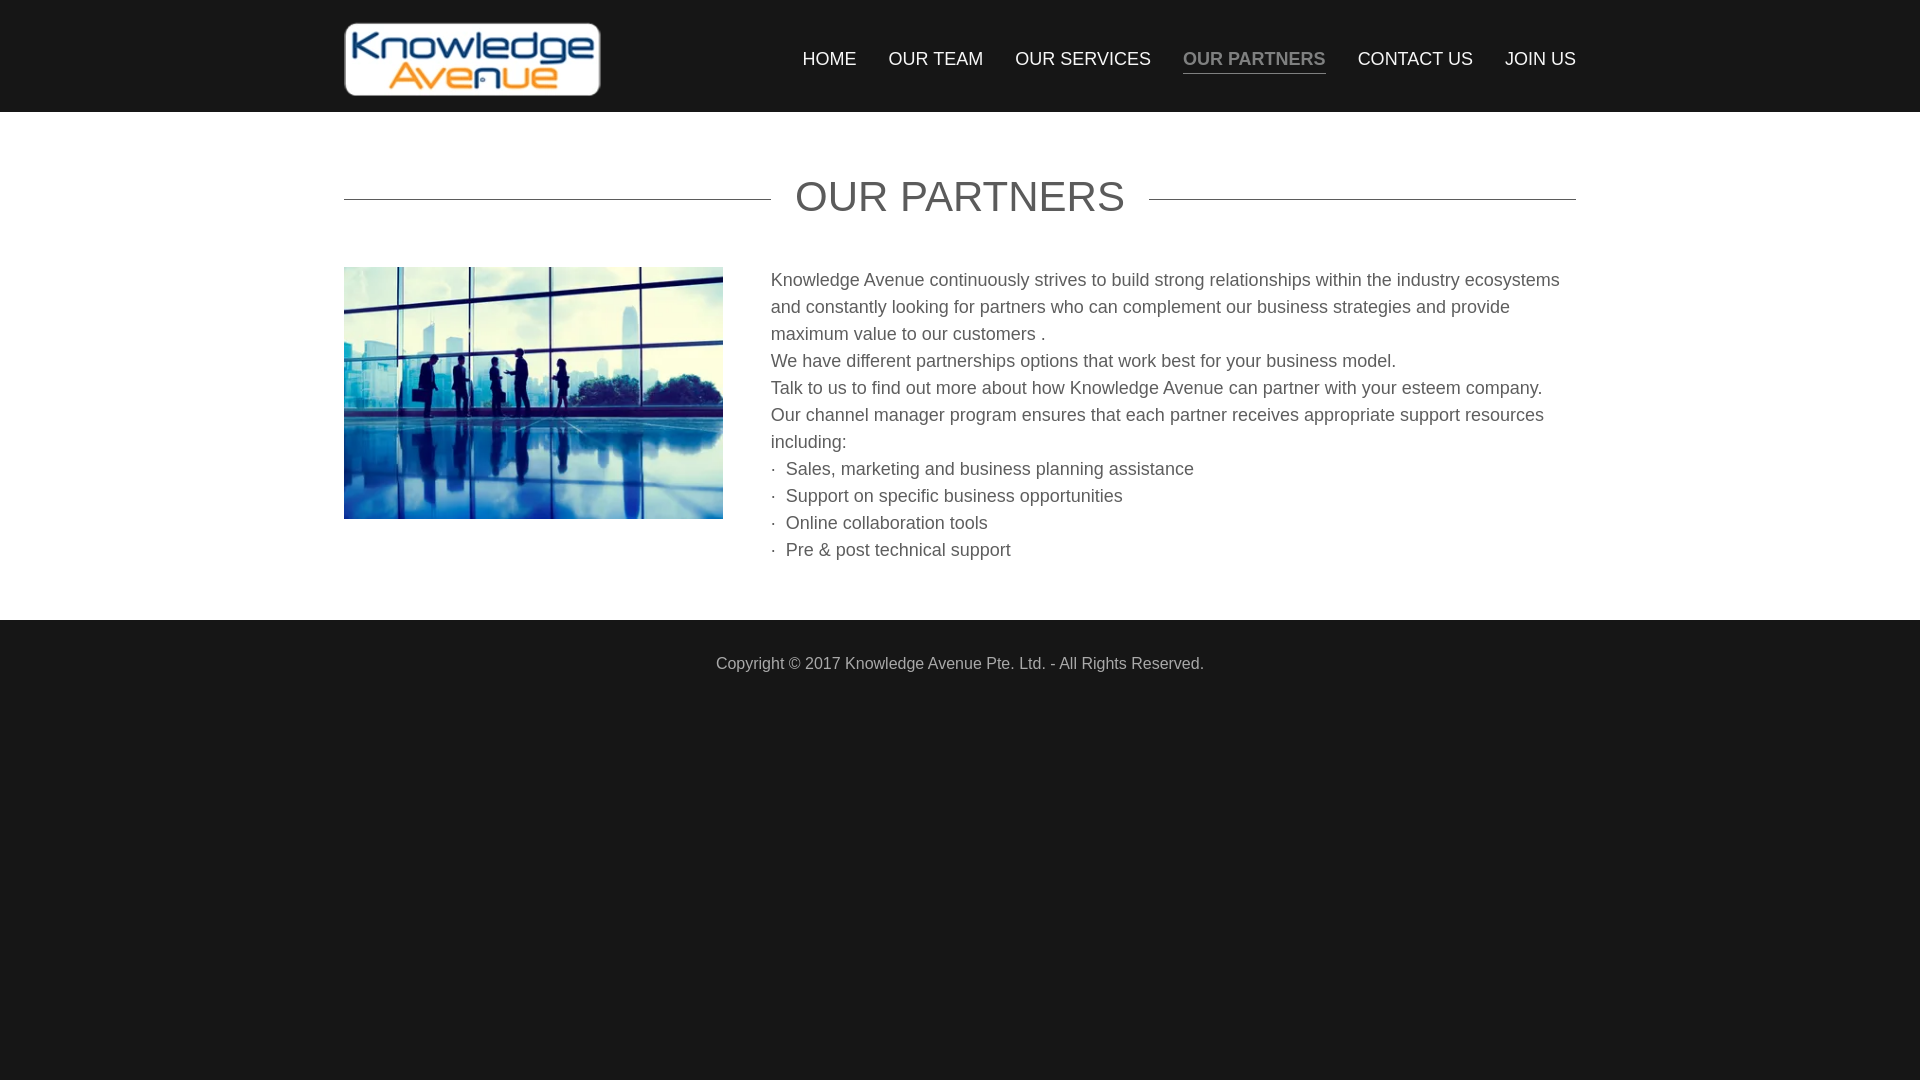  What do you see at coordinates (1414, 57) in the screenshot?
I see `CONTACT US` at bounding box center [1414, 57].